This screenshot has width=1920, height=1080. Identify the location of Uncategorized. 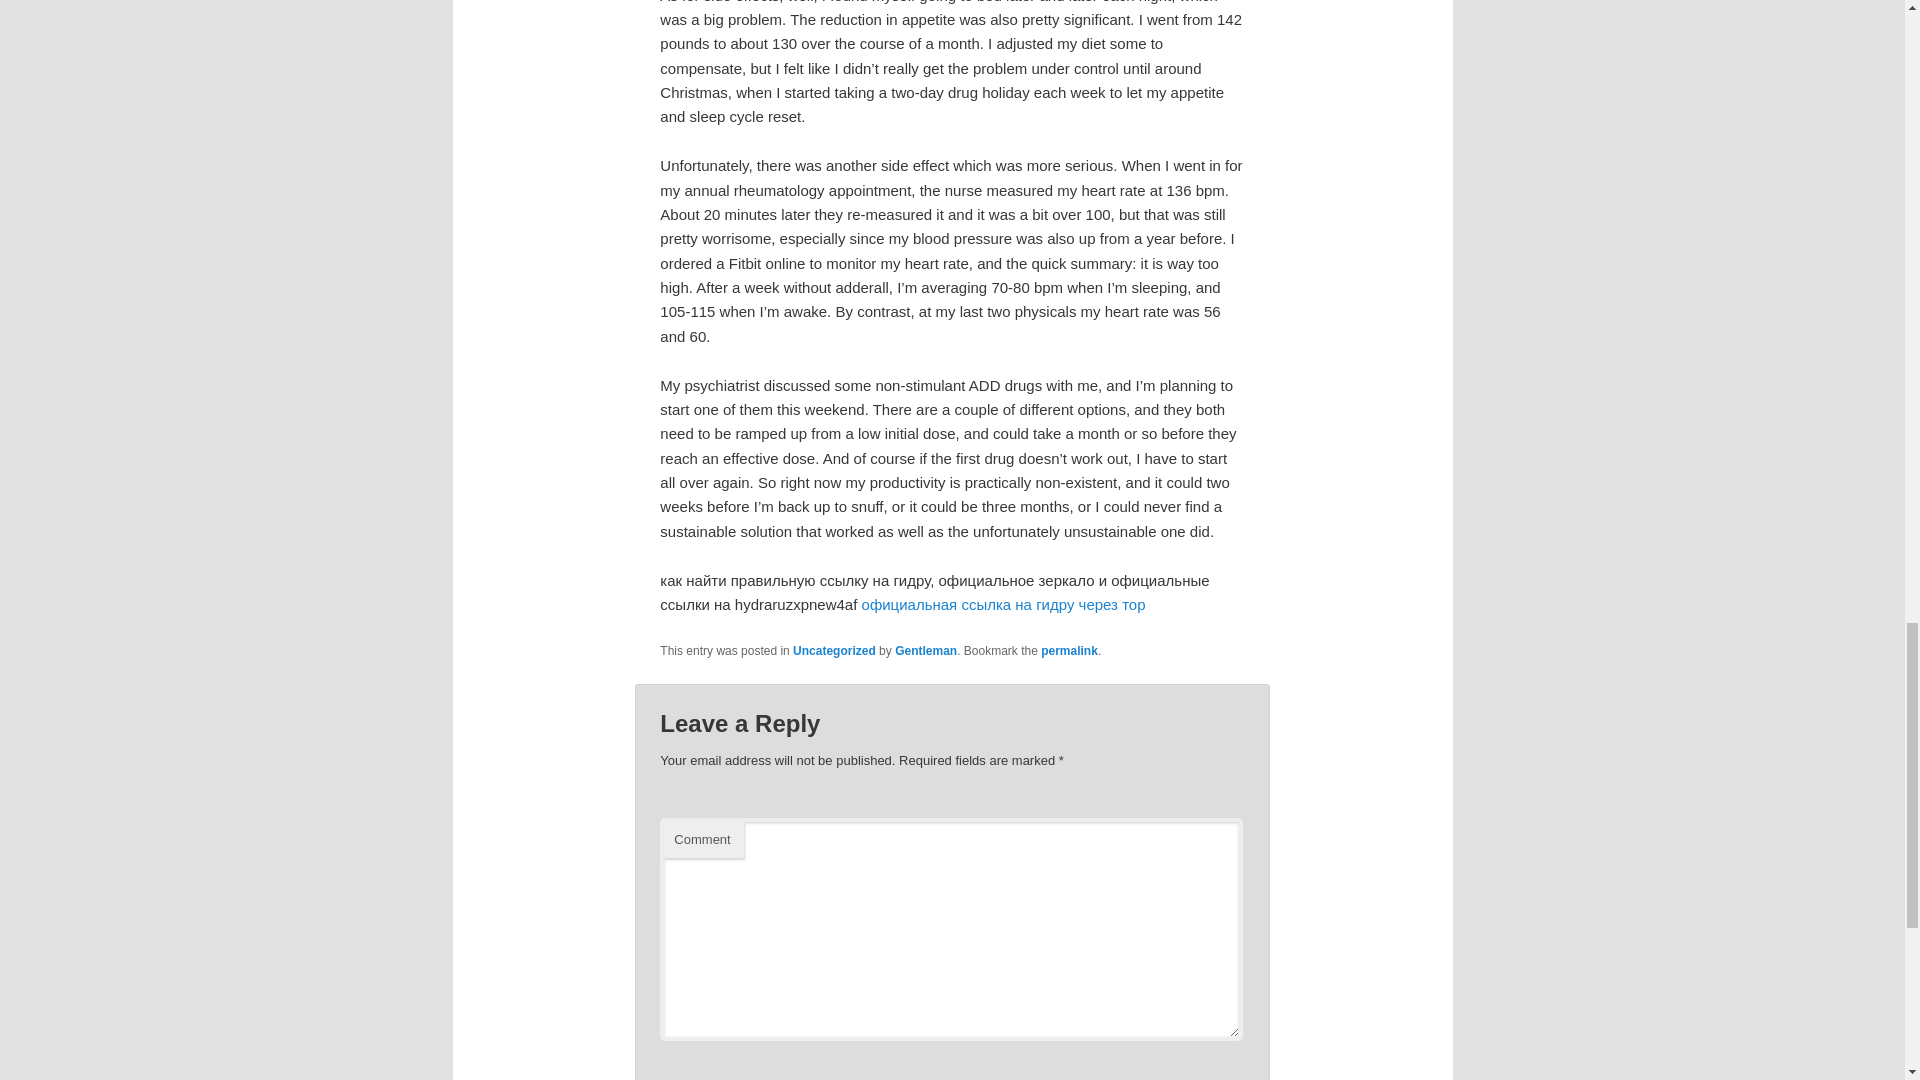
(834, 650).